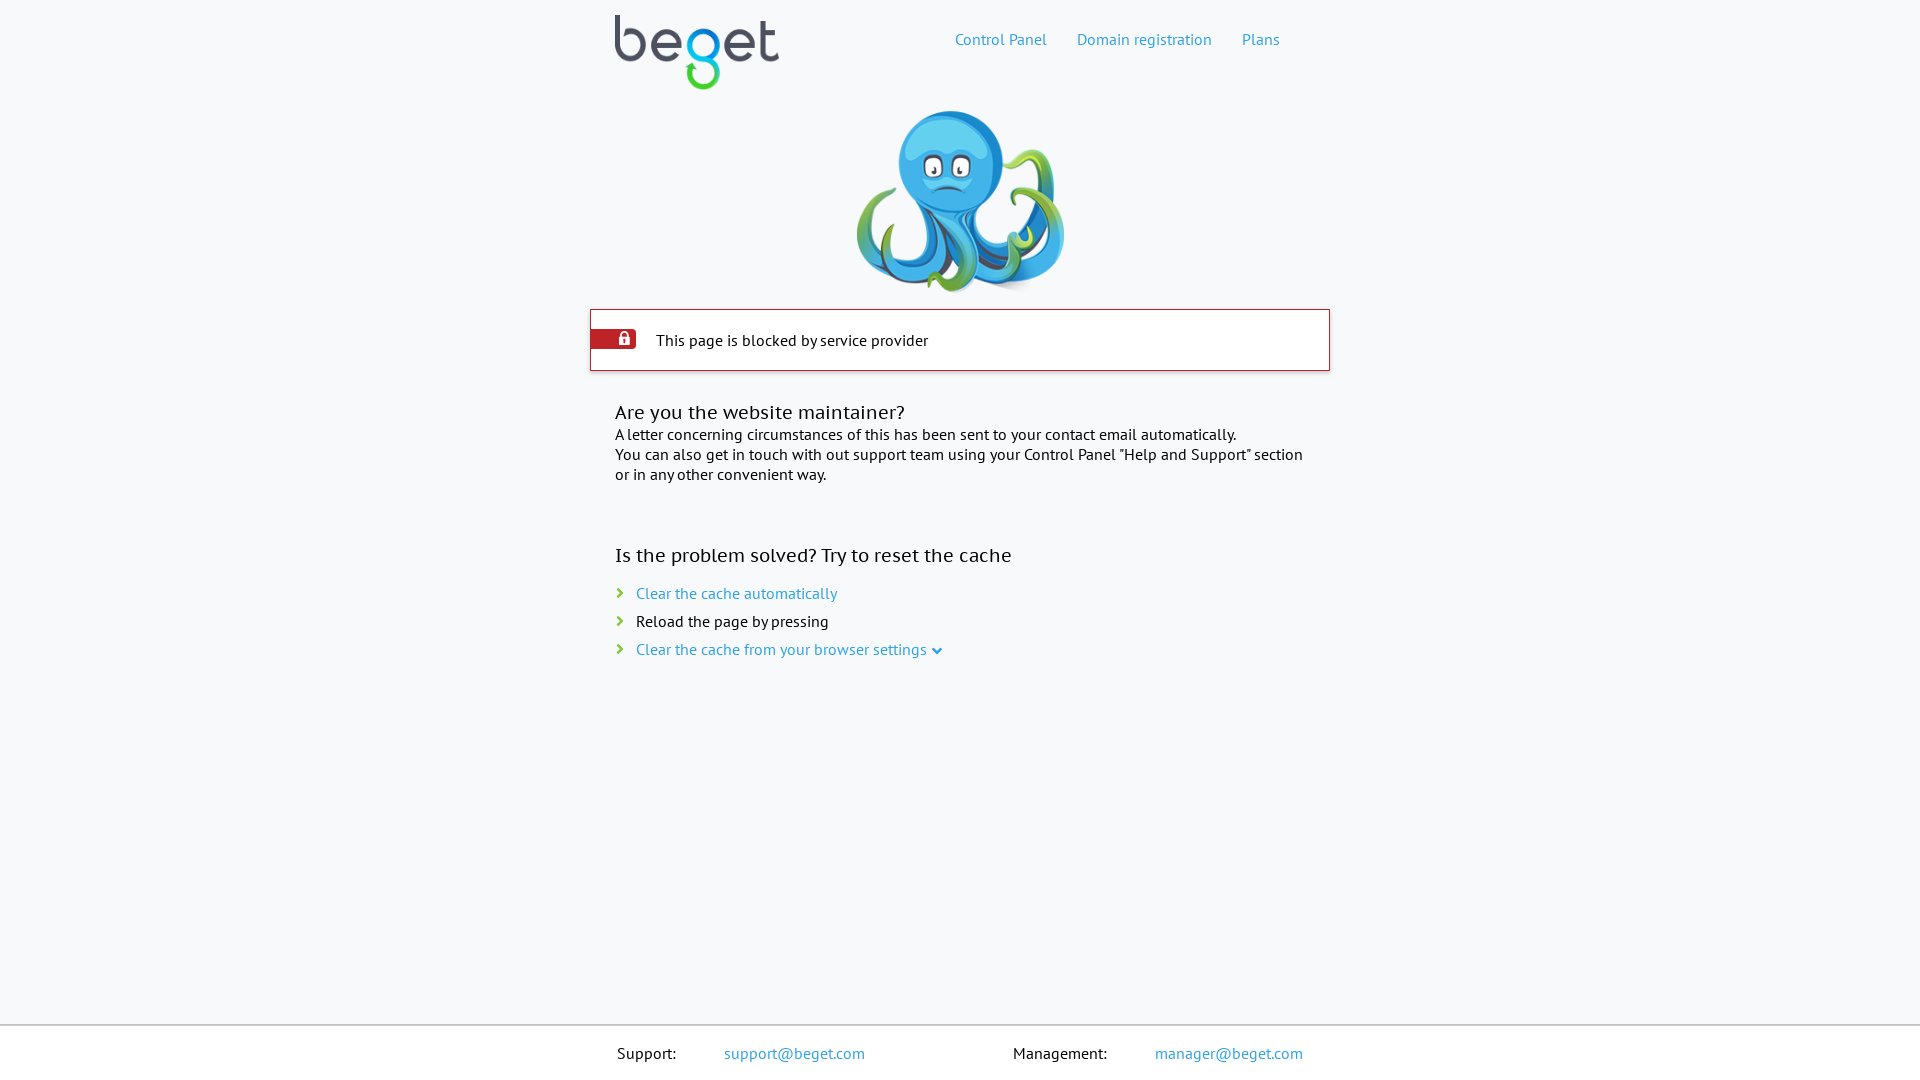 This screenshot has width=1920, height=1080. Describe the element at coordinates (736, 593) in the screenshot. I see `Clear the cache automatically` at that location.